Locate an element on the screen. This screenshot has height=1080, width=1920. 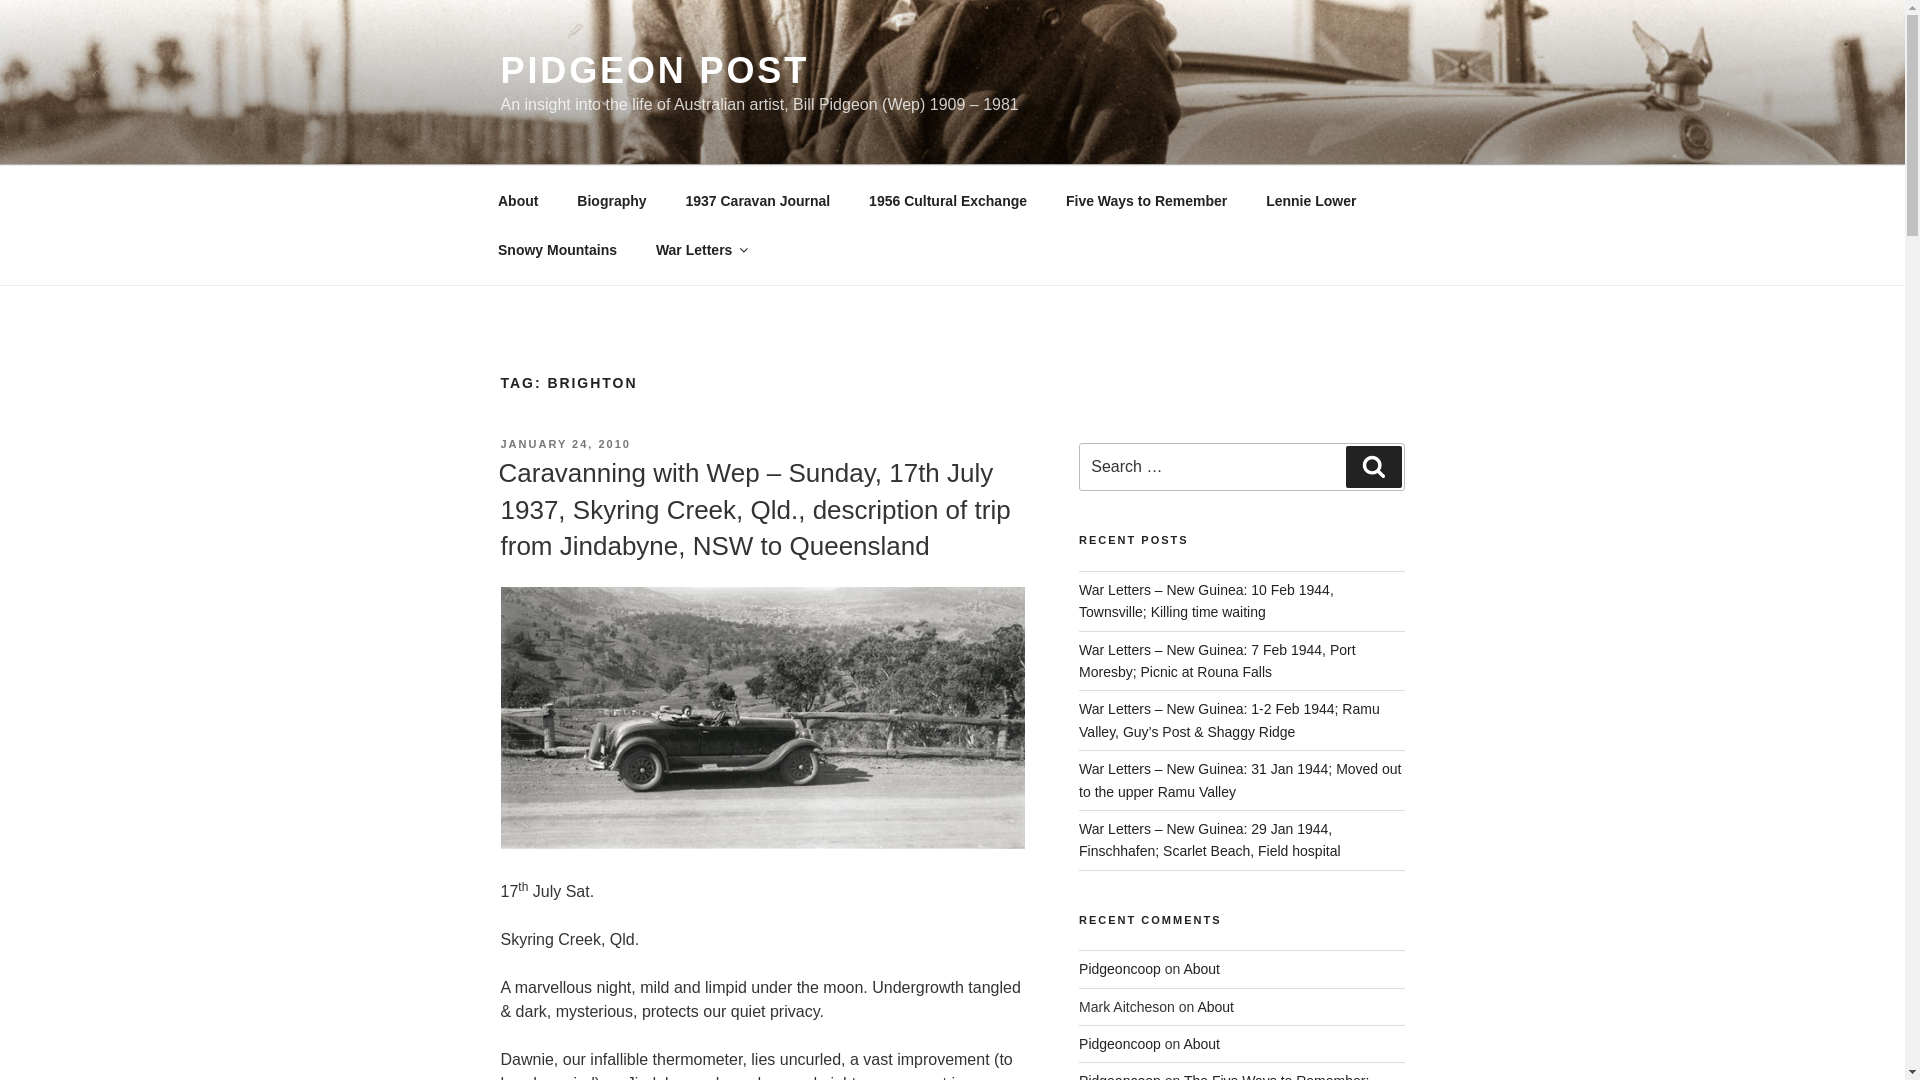
Pidgeoncoop is located at coordinates (1120, 1043).